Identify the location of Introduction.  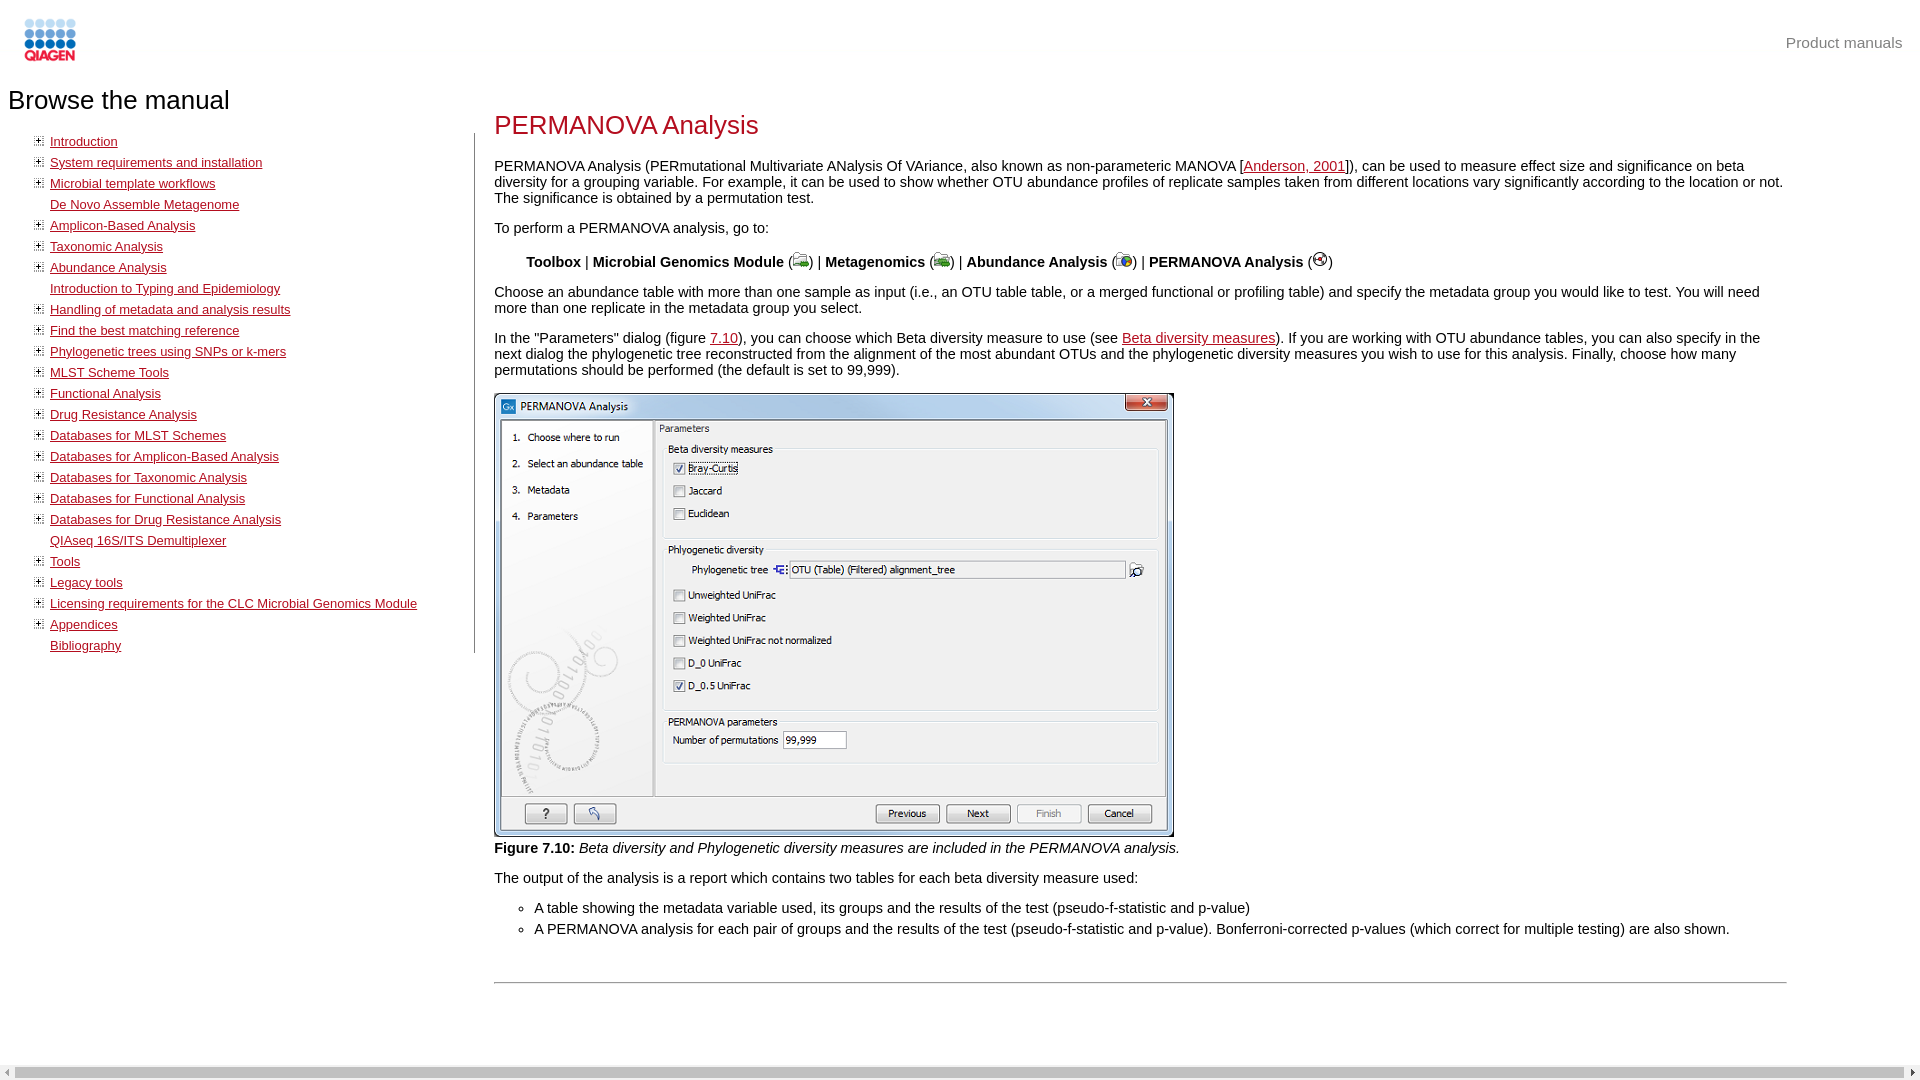
(83, 141).